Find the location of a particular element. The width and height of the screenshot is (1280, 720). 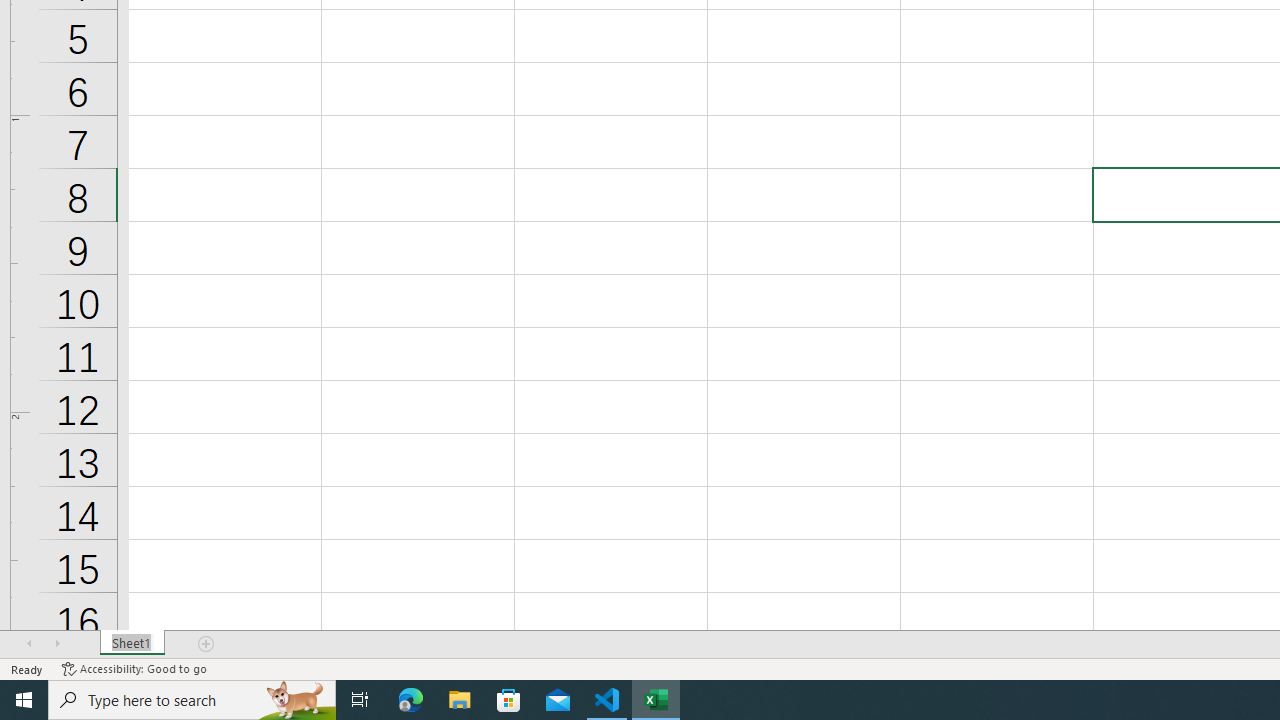

Sheet Tab is located at coordinates (132, 644).